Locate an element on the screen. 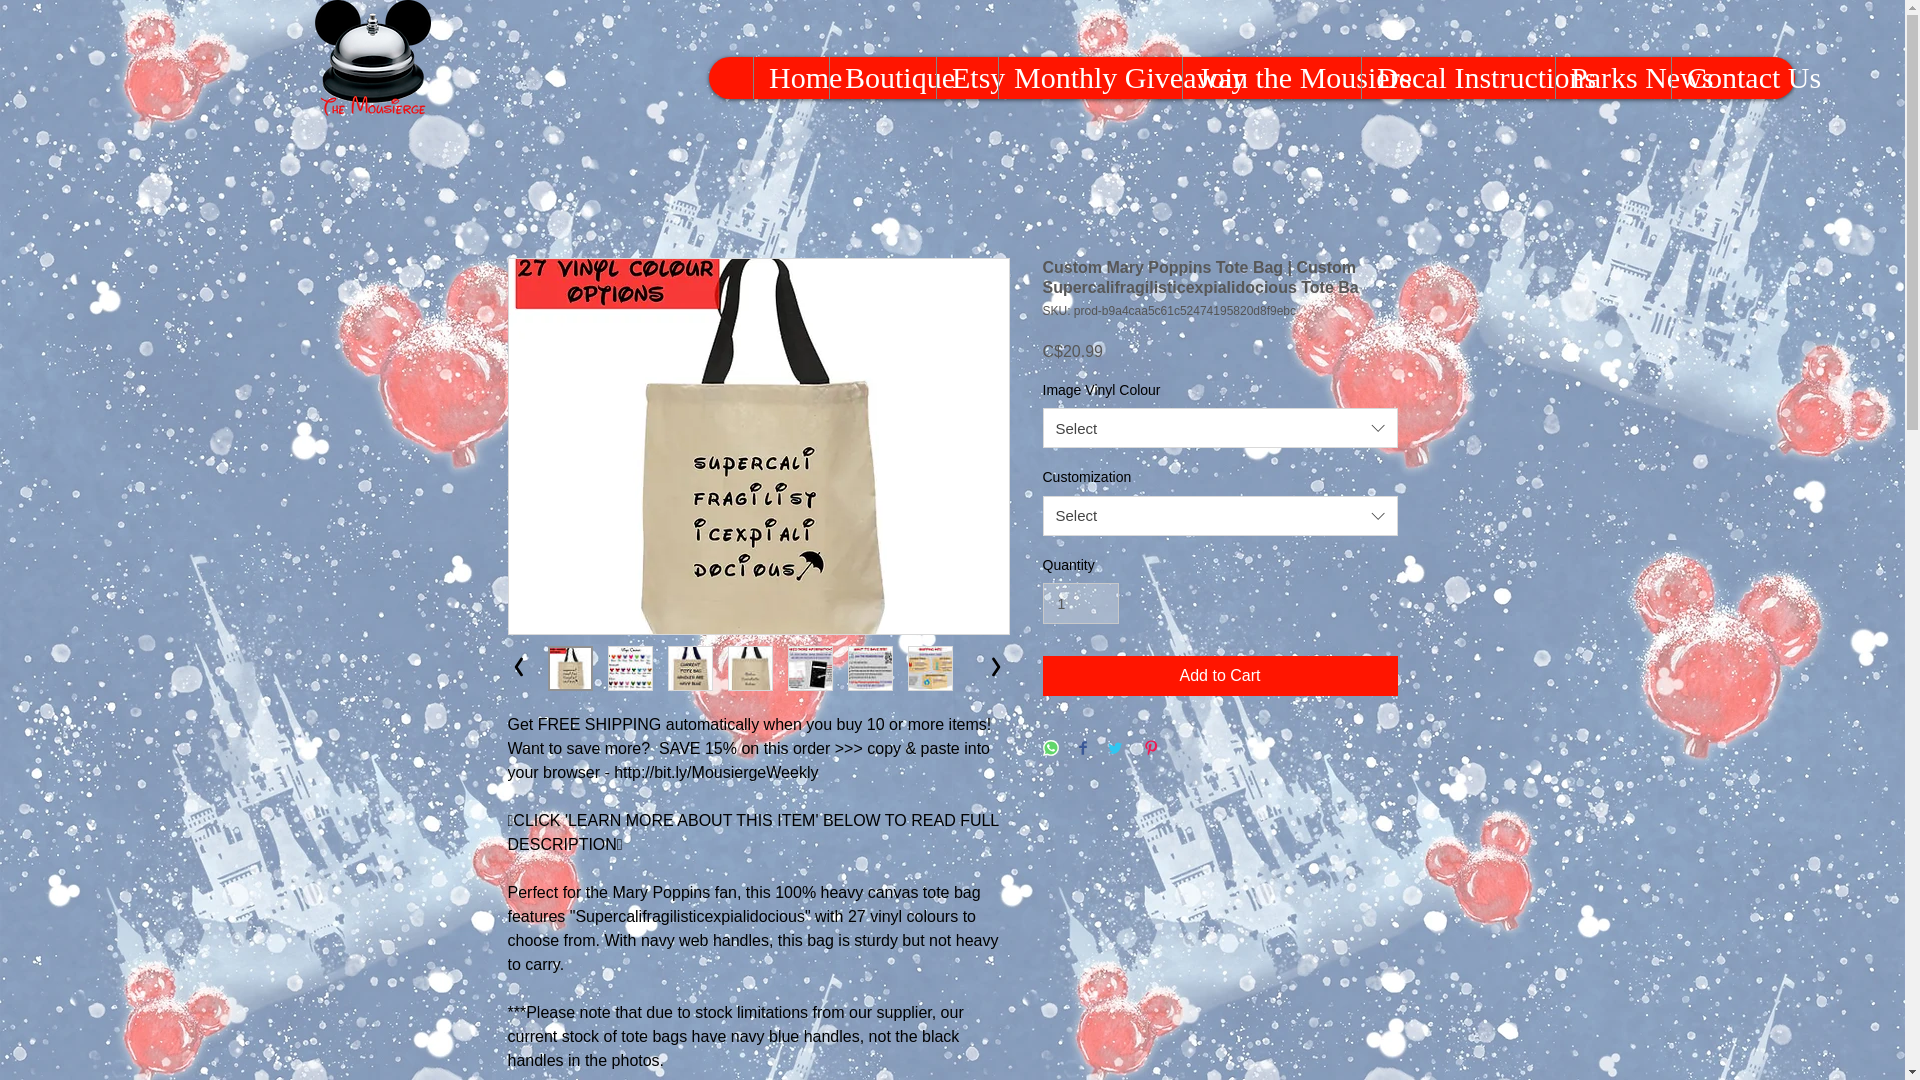 The width and height of the screenshot is (1920, 1080). 1 is located at coordinates (1080, 604).